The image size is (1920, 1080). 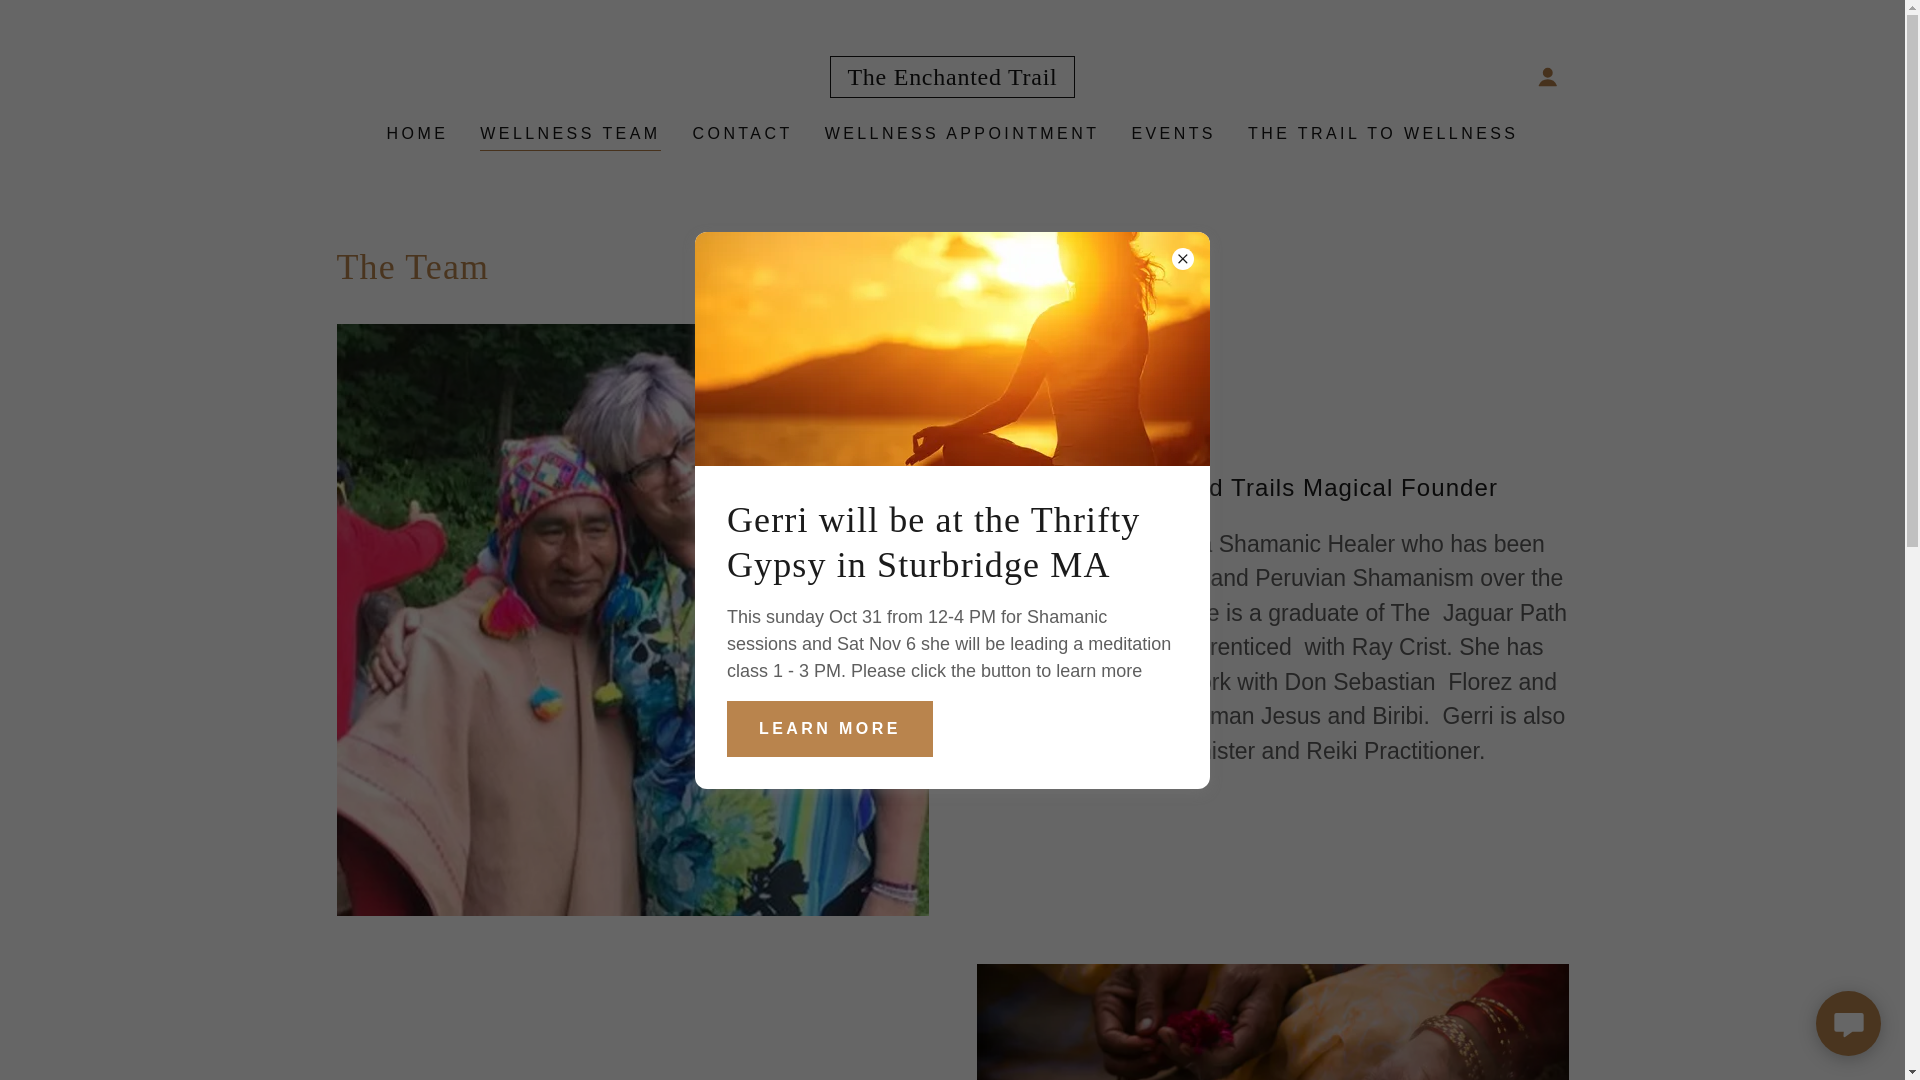 What do you see at coordinates (1173, 134) in the screenshot?
I see `EVENTS` at bounding box center [1173, 134].